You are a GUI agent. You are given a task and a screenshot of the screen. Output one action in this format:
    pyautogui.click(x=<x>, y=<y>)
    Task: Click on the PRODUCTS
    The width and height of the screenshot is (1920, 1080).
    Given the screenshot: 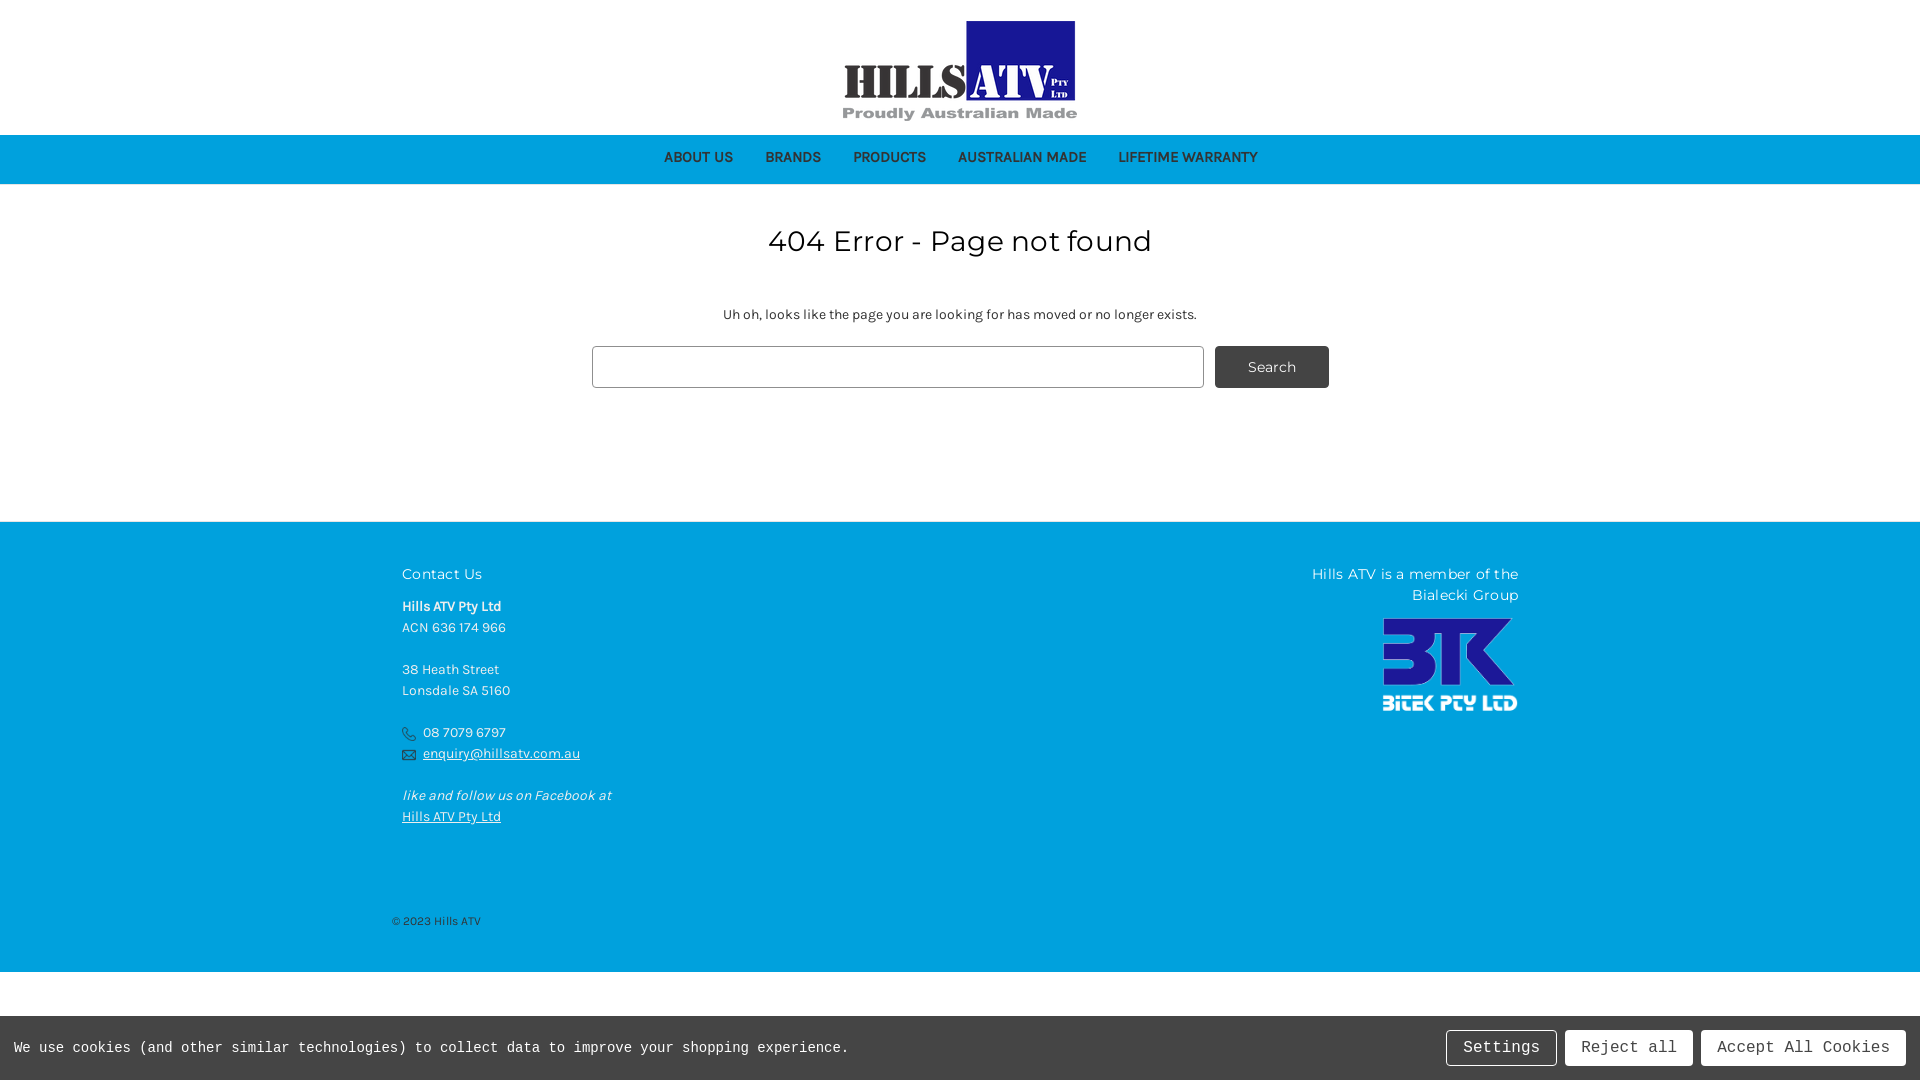 What is the action you would take?
    pyautogui.click(x=888, y=160)
    